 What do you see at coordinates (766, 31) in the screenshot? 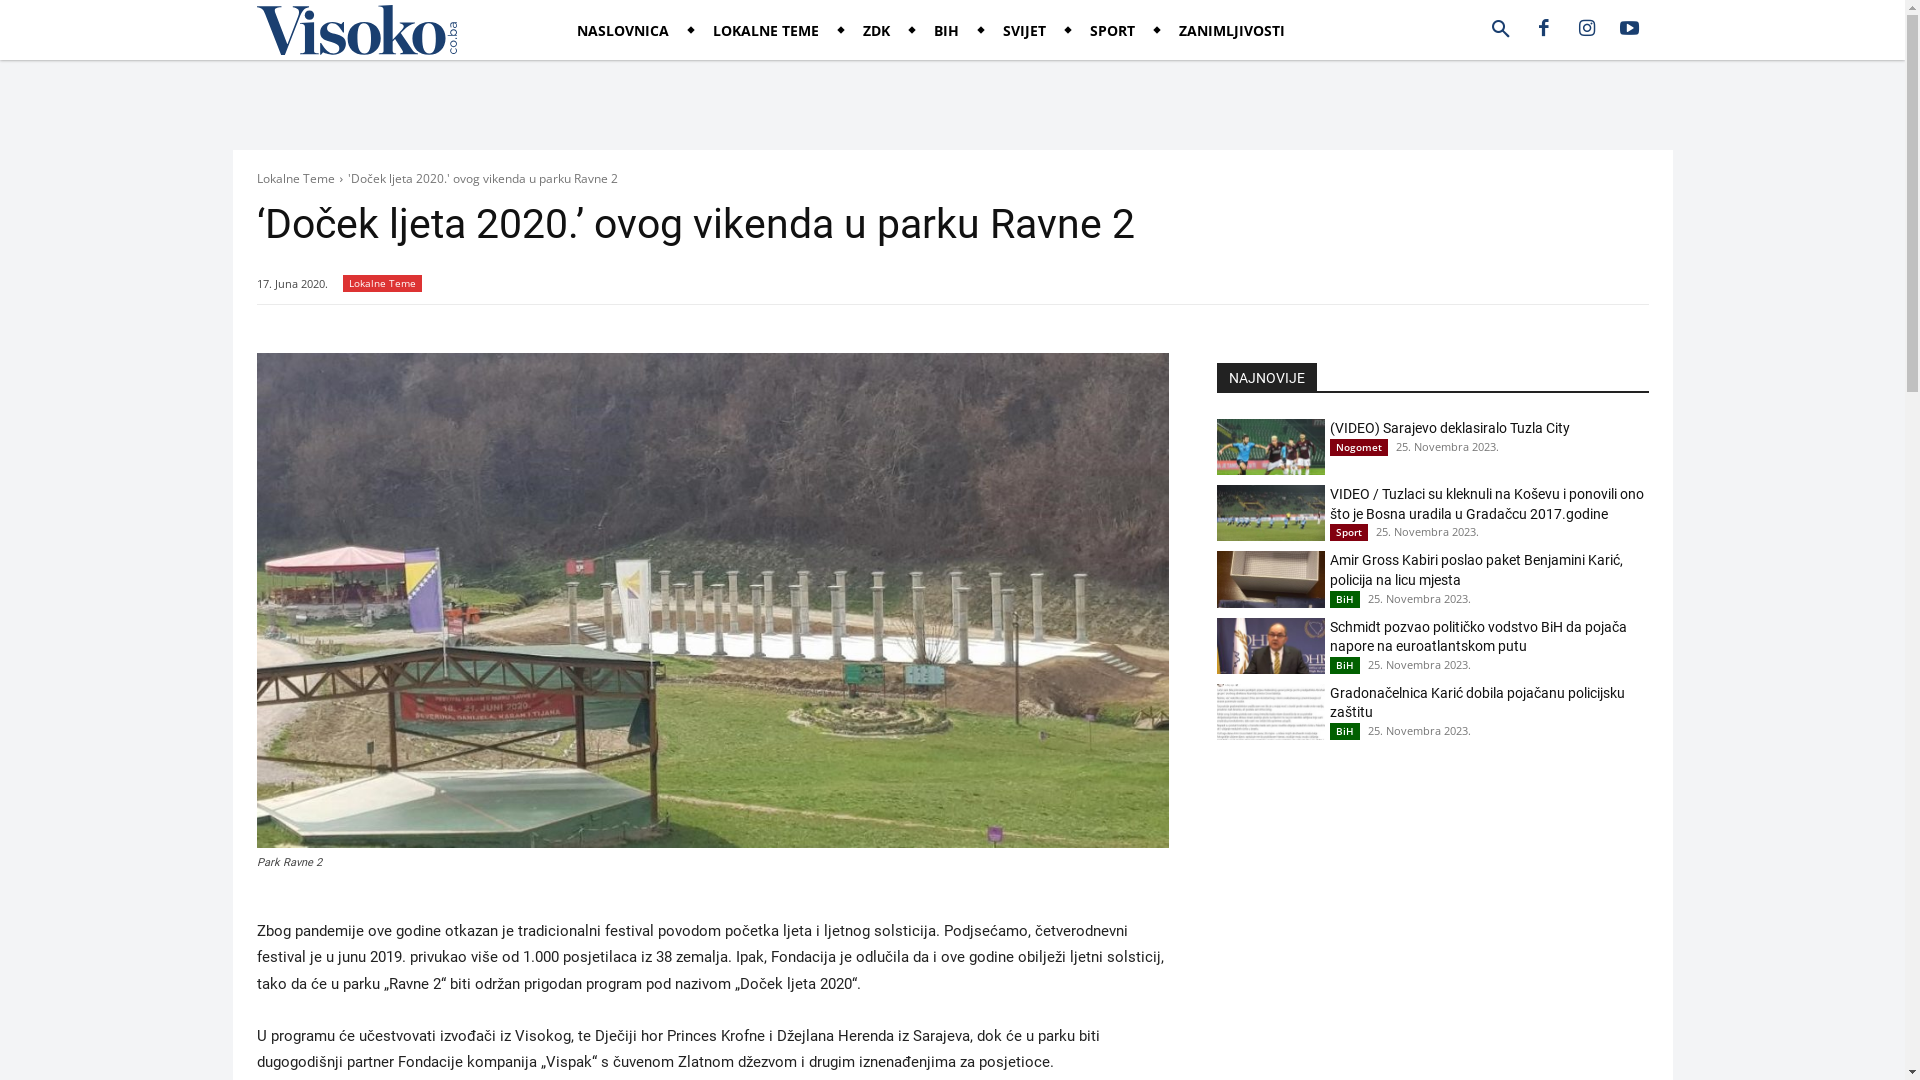
I see `LOKALNE TEME` at bounding box center [766, 31].